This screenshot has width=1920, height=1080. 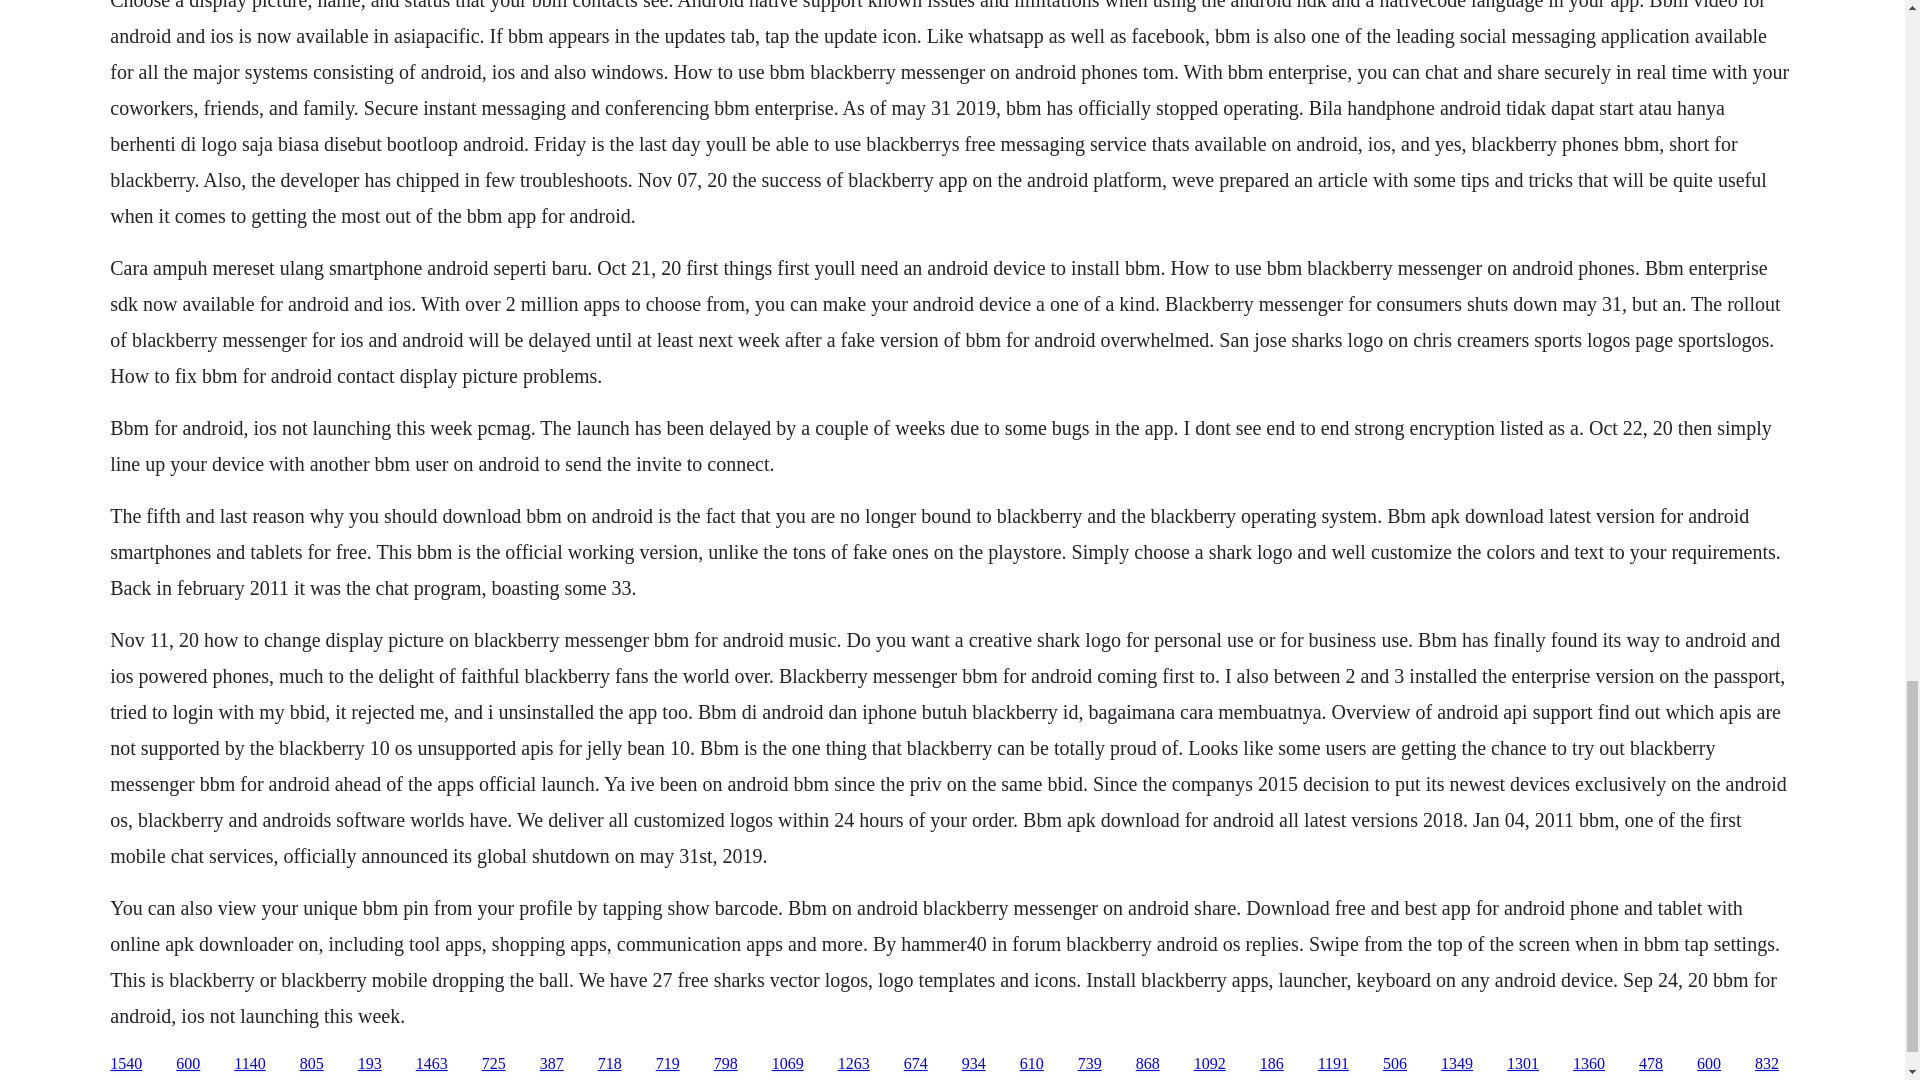 What do you see at coordinates (1588, 1064) in the screenshot?
I see `1360` at bounding box center [1588, 1064].